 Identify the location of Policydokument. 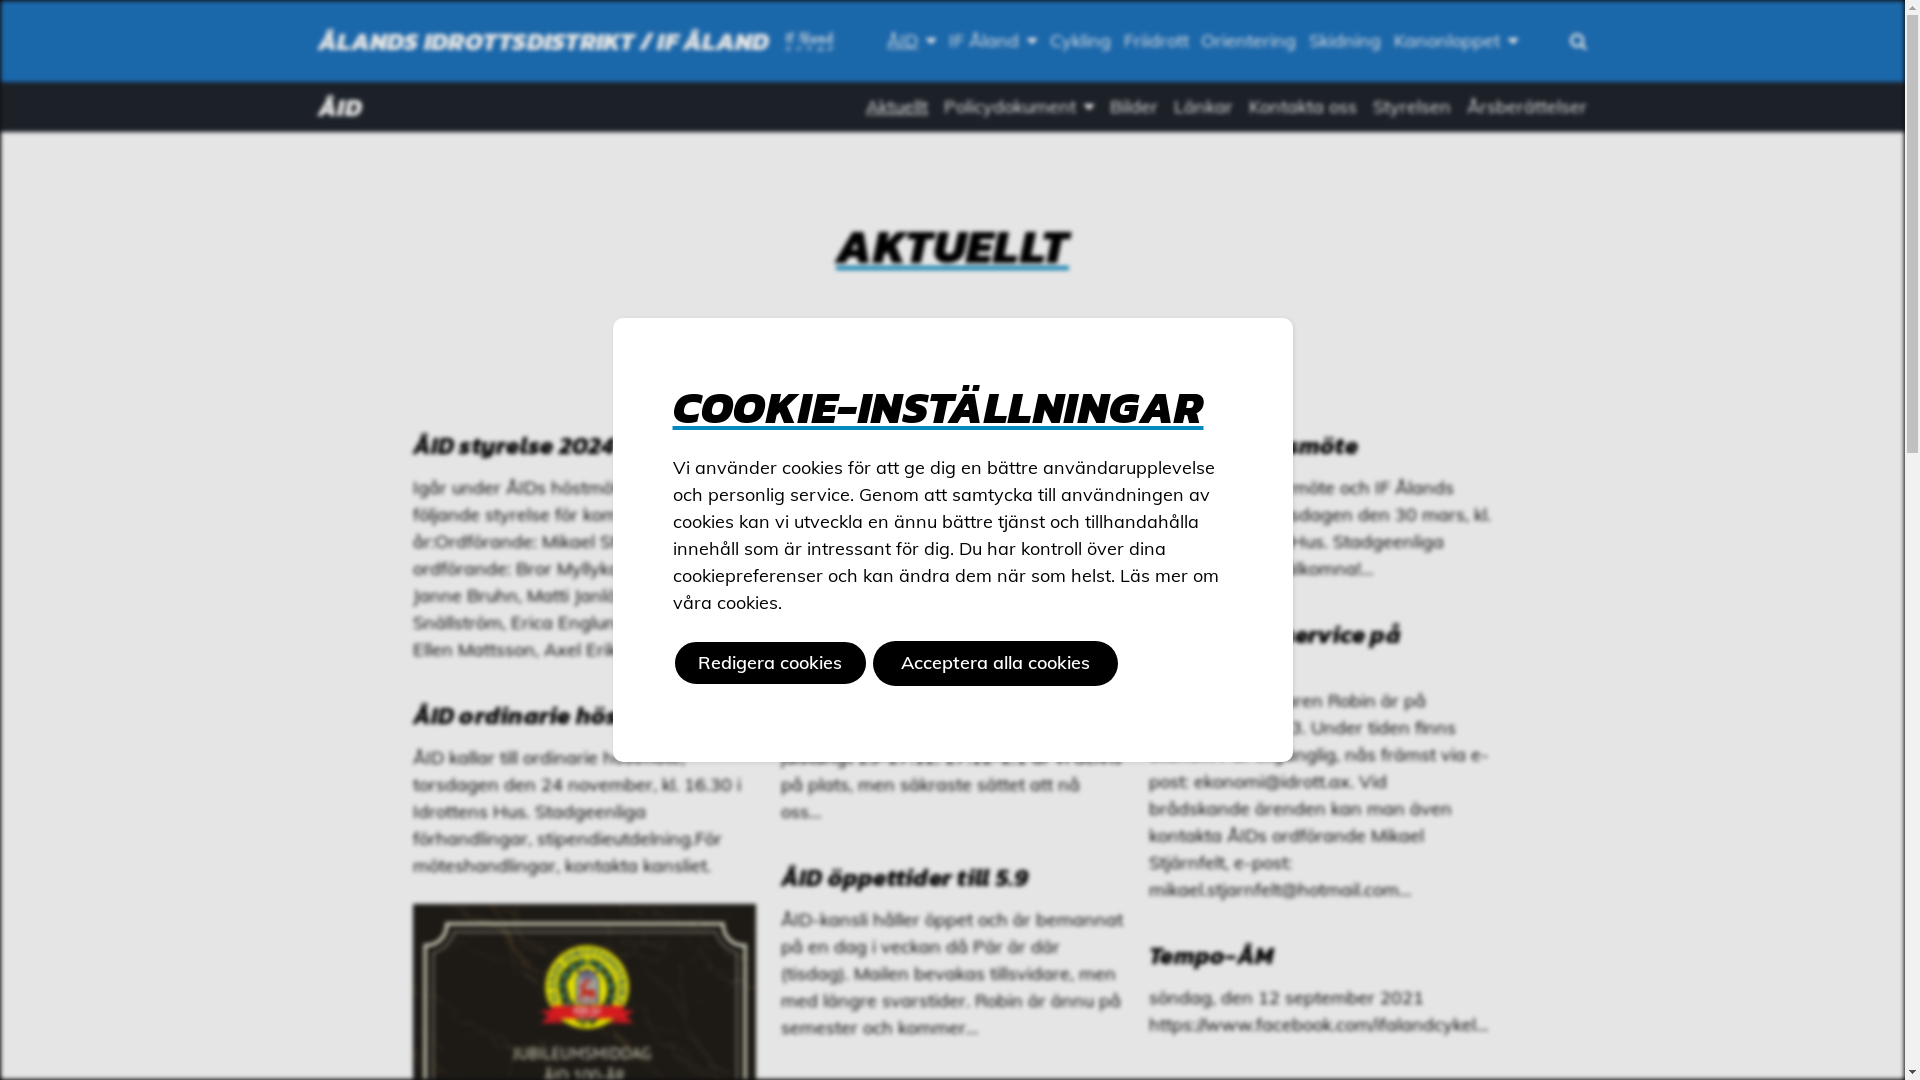
(1019, 107).